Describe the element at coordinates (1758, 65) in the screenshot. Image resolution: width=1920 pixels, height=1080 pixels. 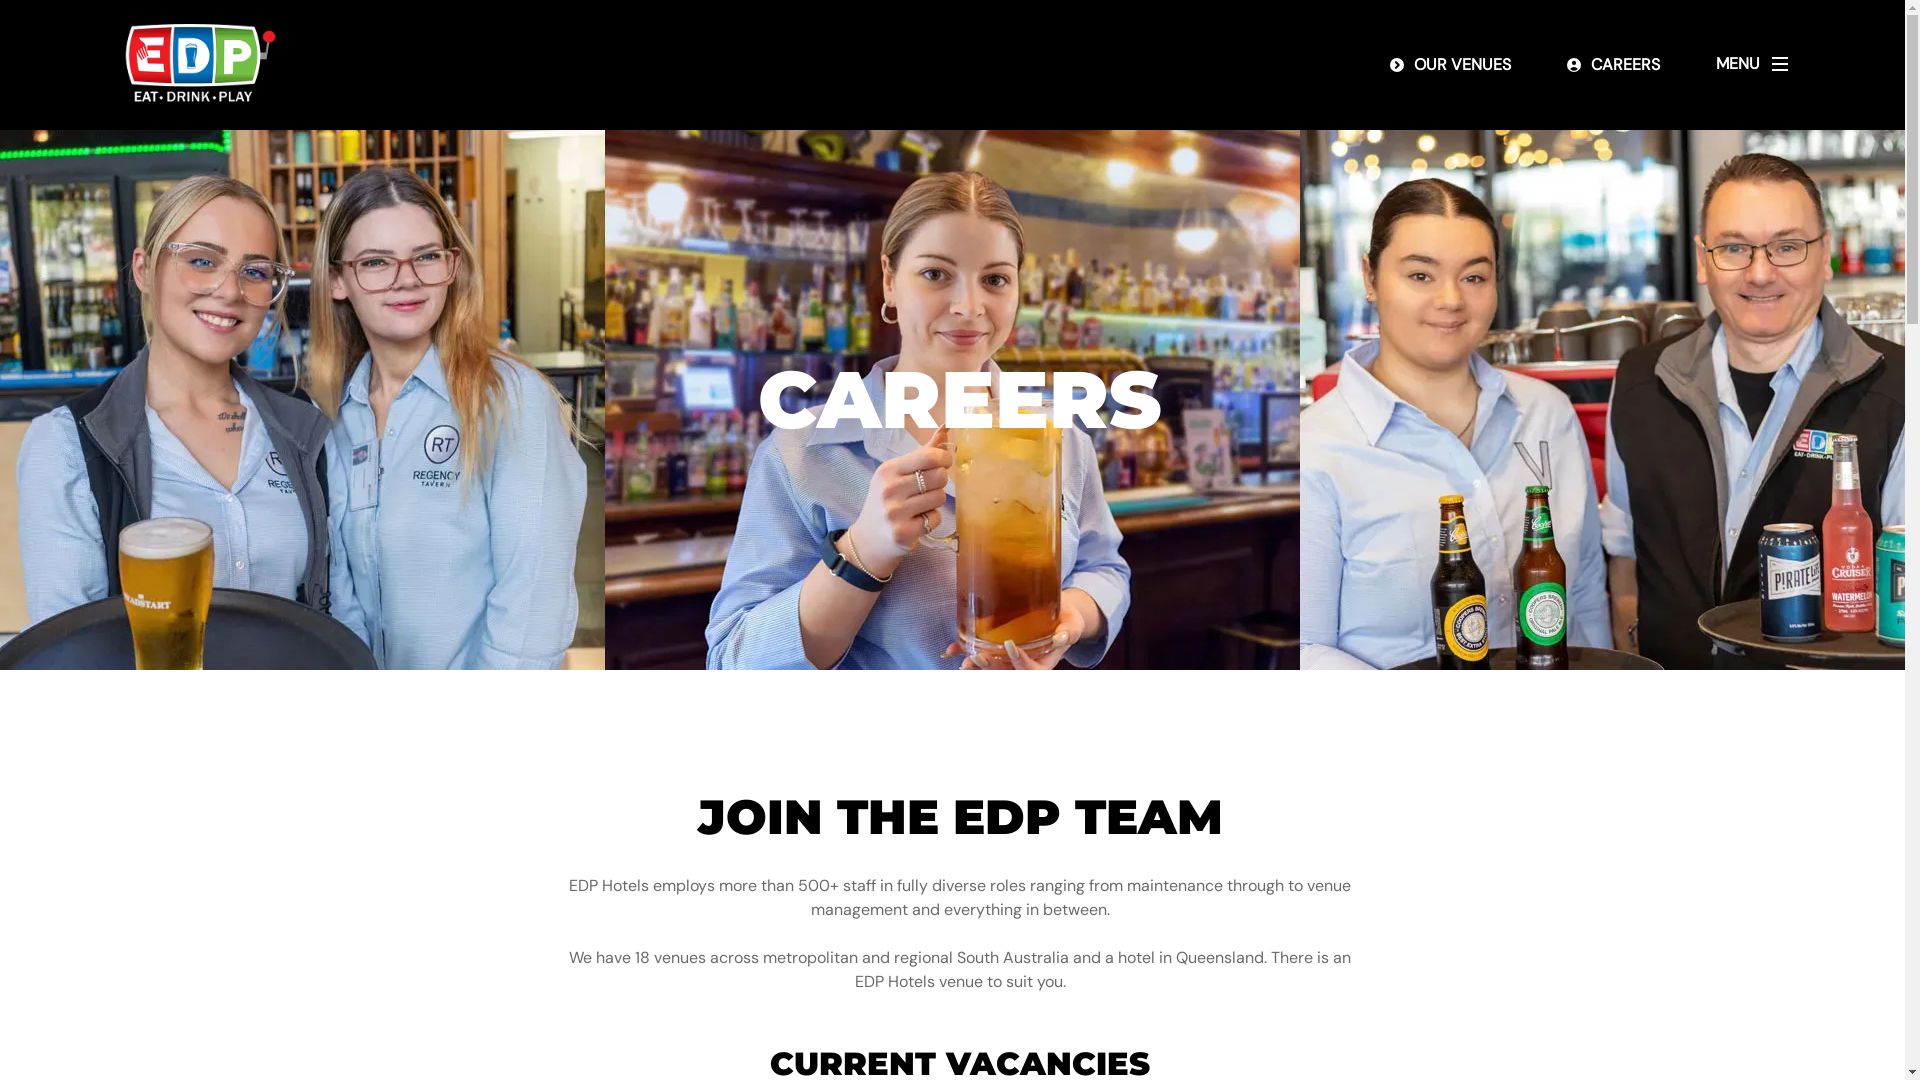
I see `MENU` at that location.